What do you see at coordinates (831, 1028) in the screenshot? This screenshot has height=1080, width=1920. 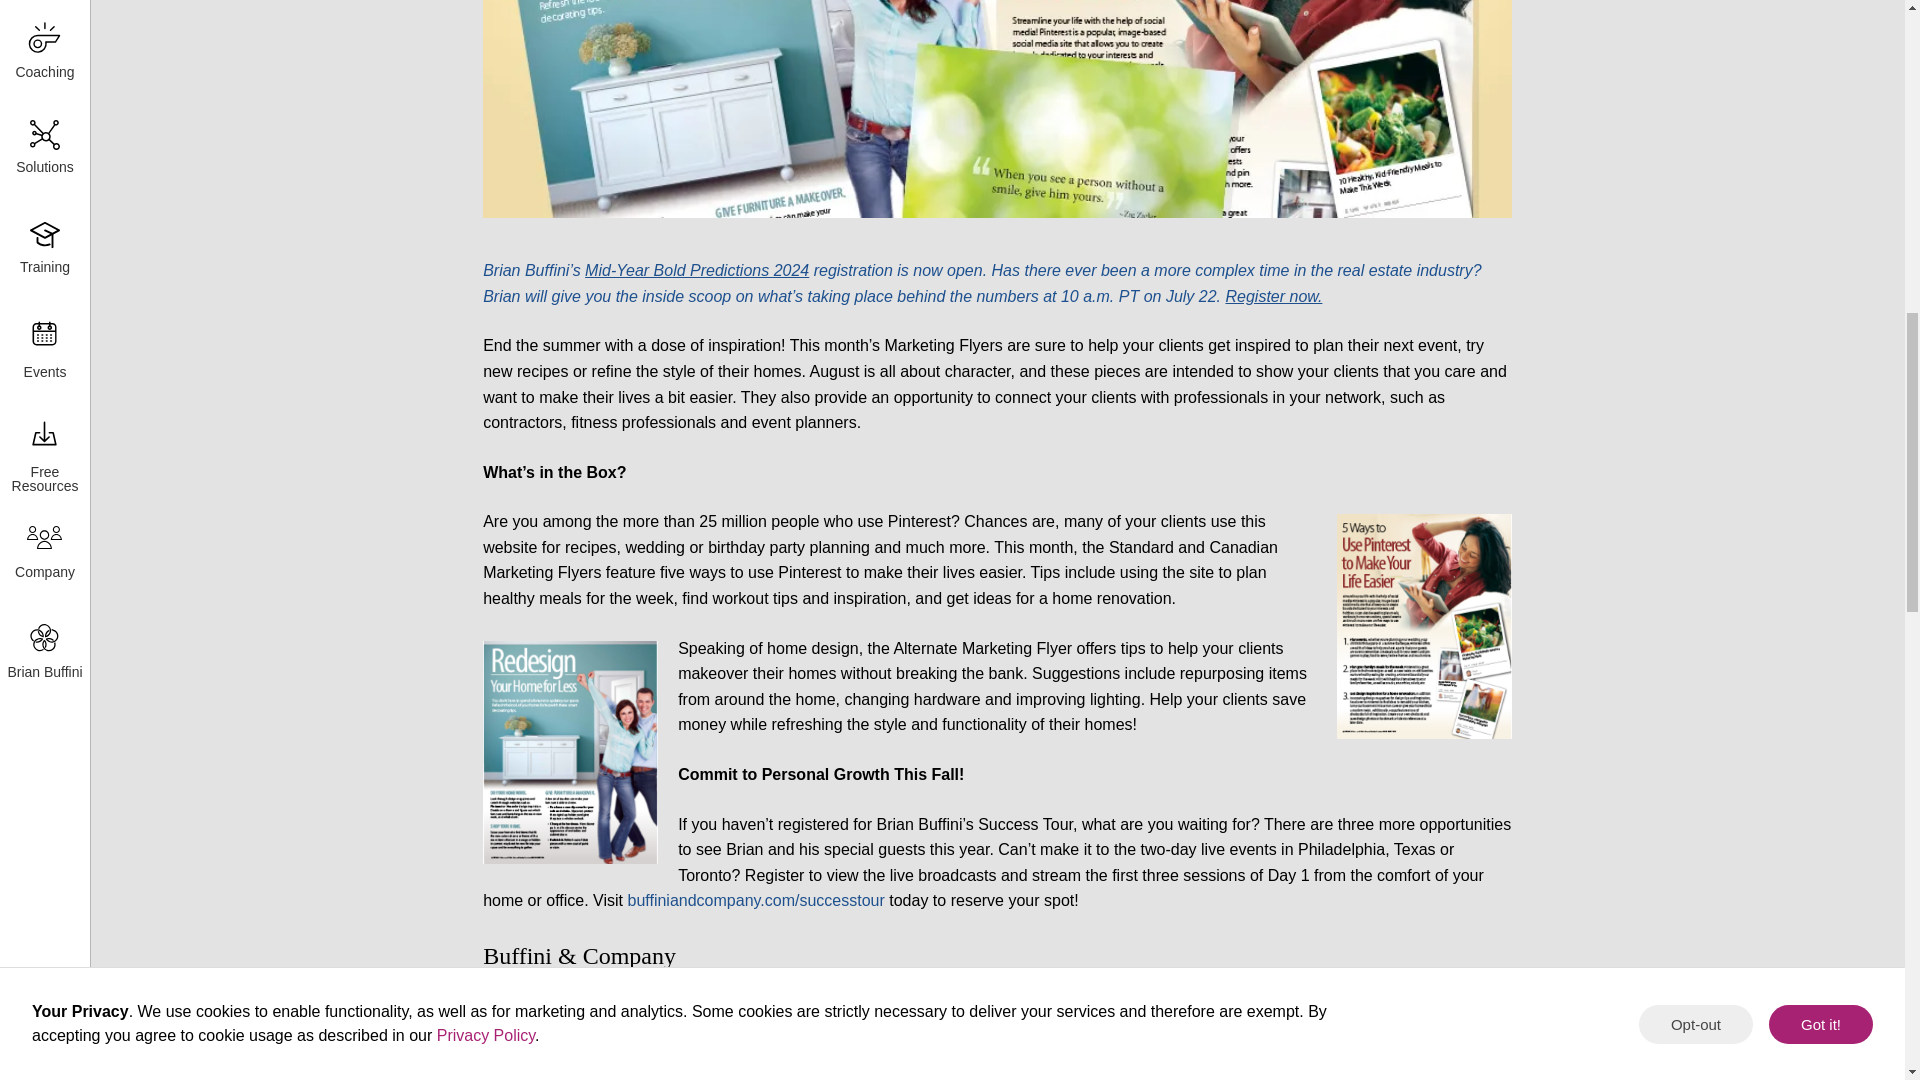 I see `Click to share on Pinterest` at bounding box center [831, 1028].